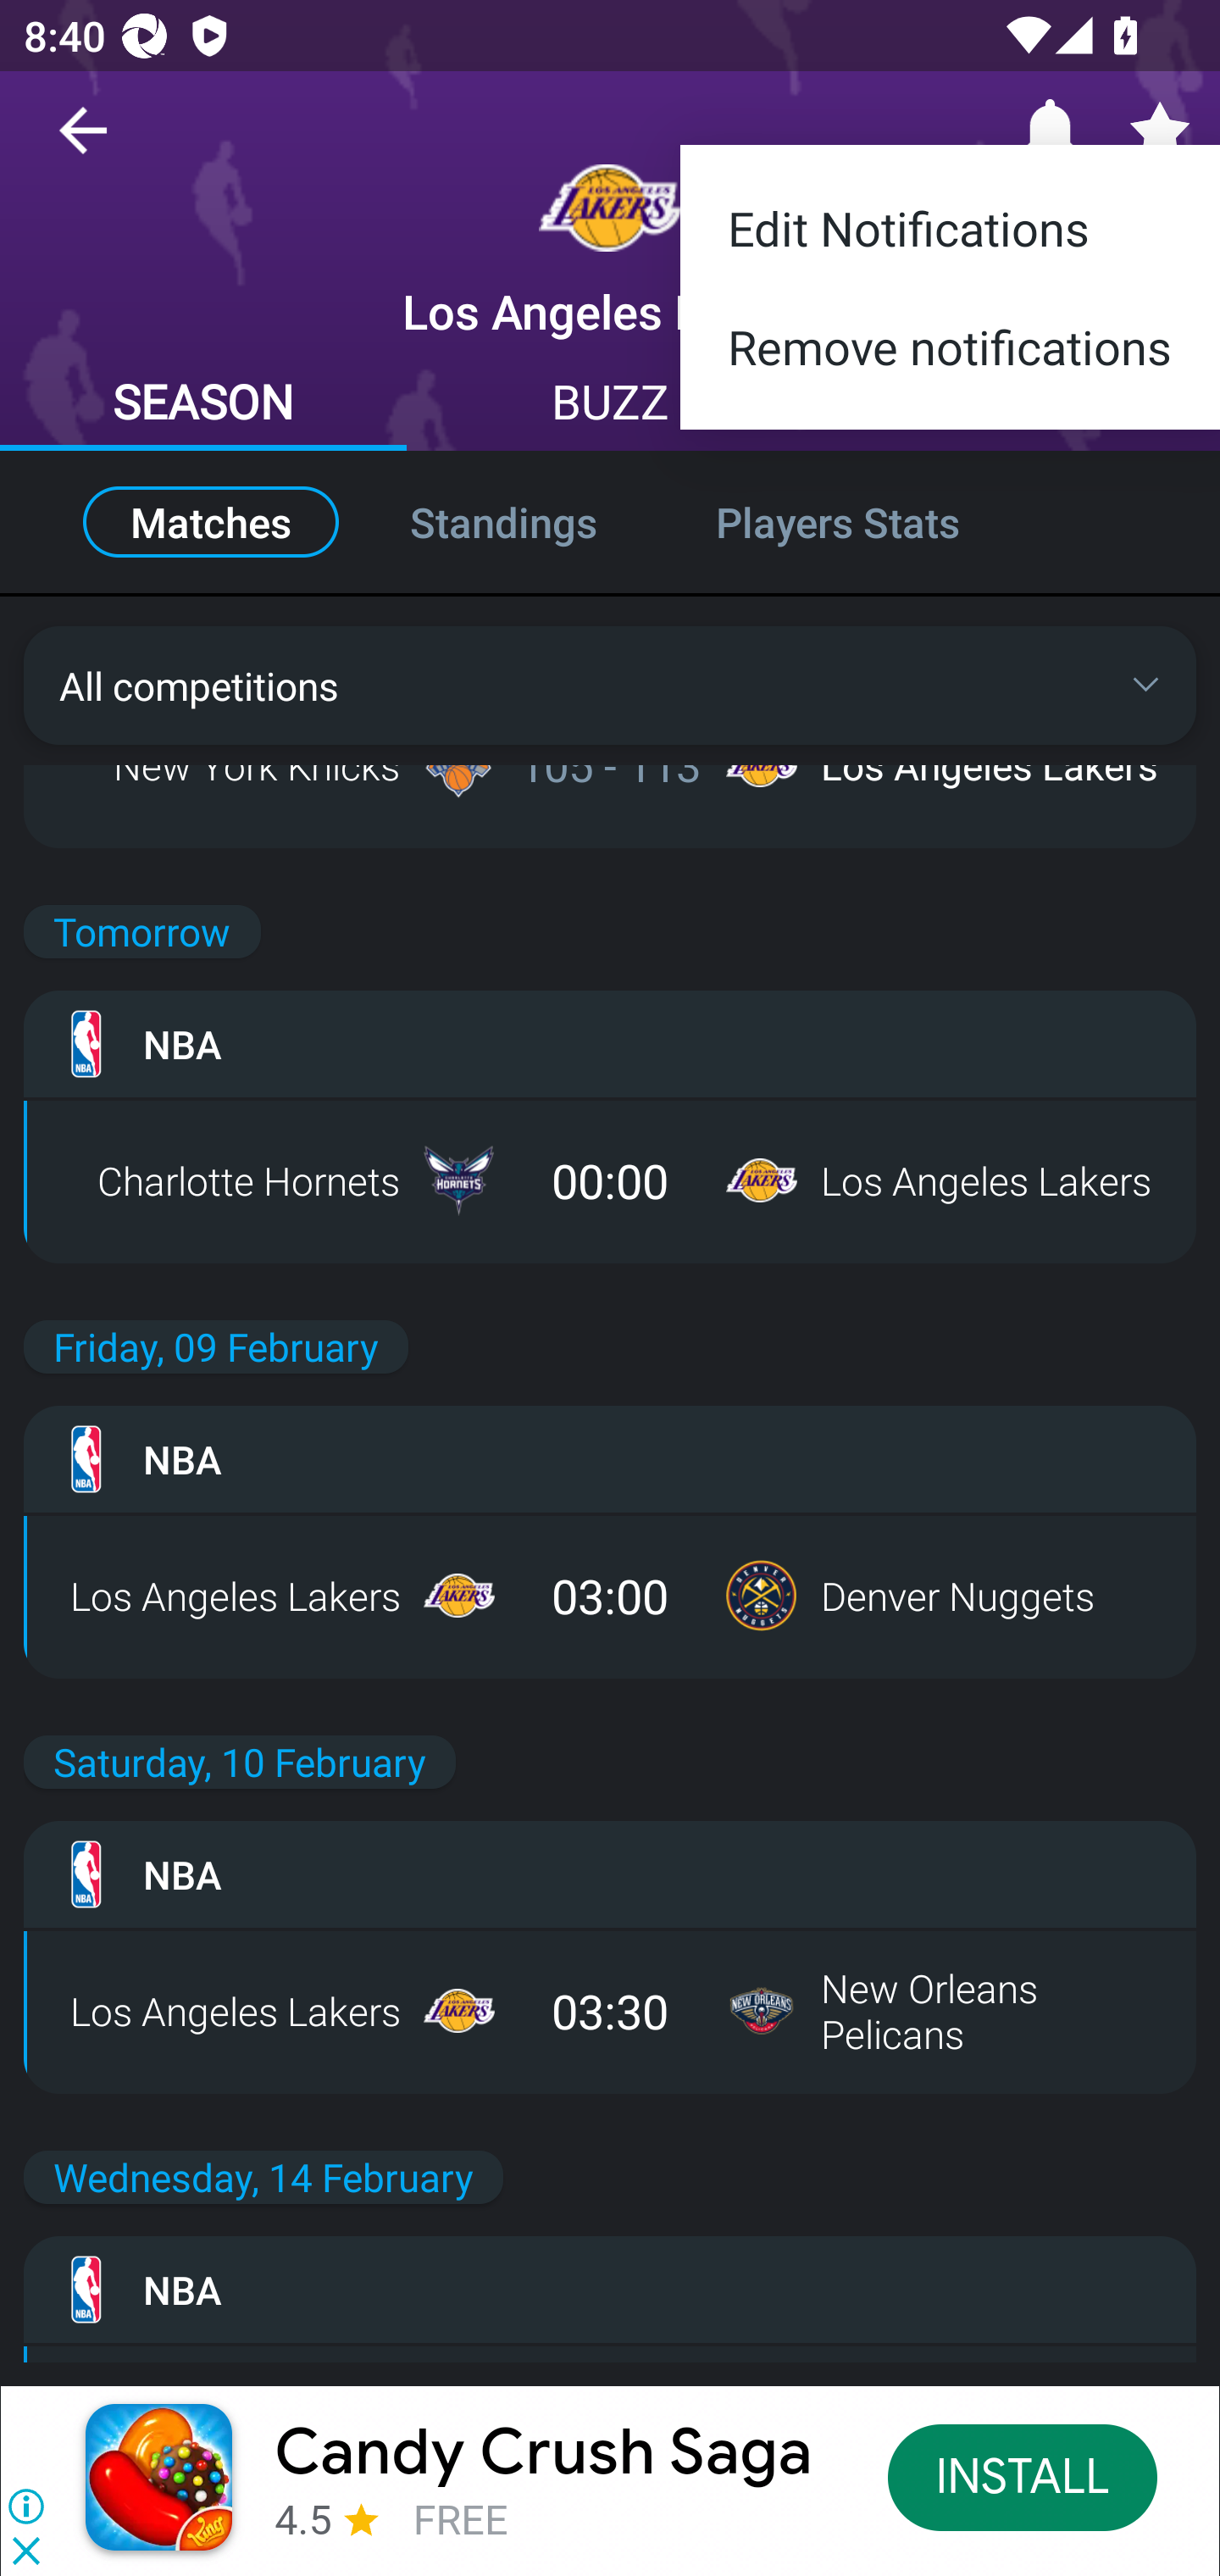  I want to click on Edit Notifications, so click(951, 216).